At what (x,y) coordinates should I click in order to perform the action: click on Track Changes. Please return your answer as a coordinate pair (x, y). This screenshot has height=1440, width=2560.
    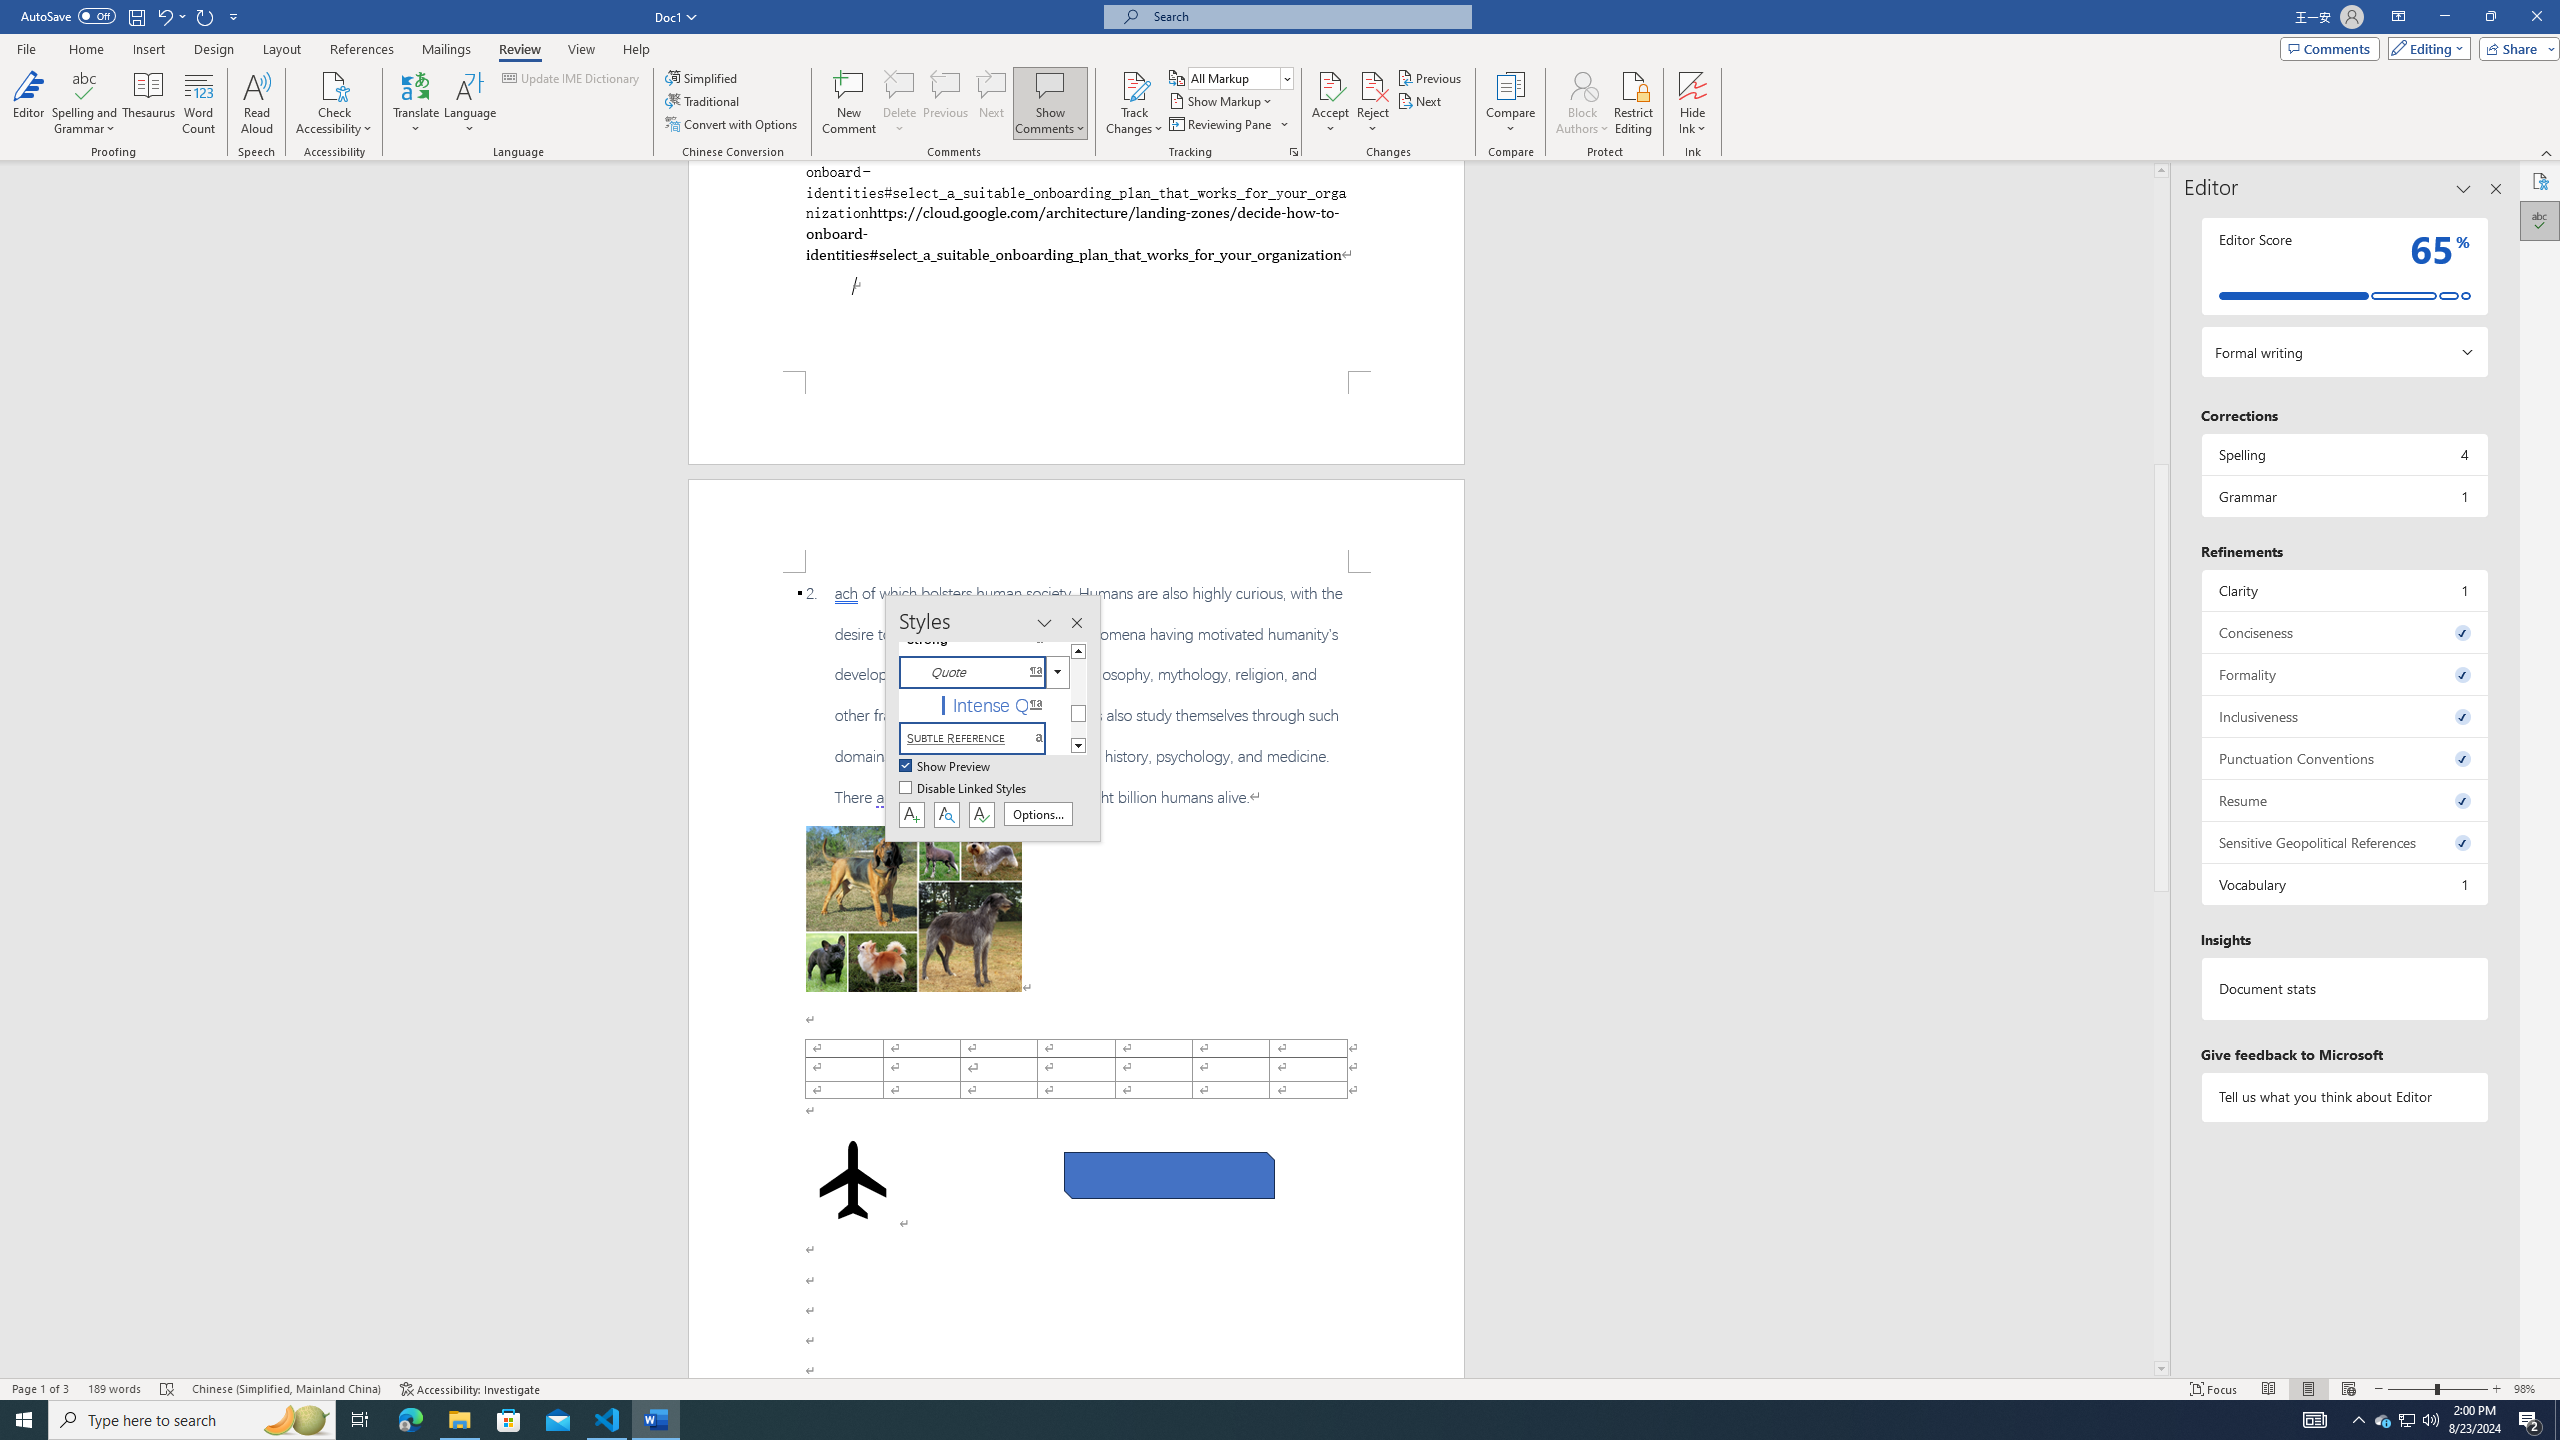
    Looking at the image, I should click on (1134, 85).